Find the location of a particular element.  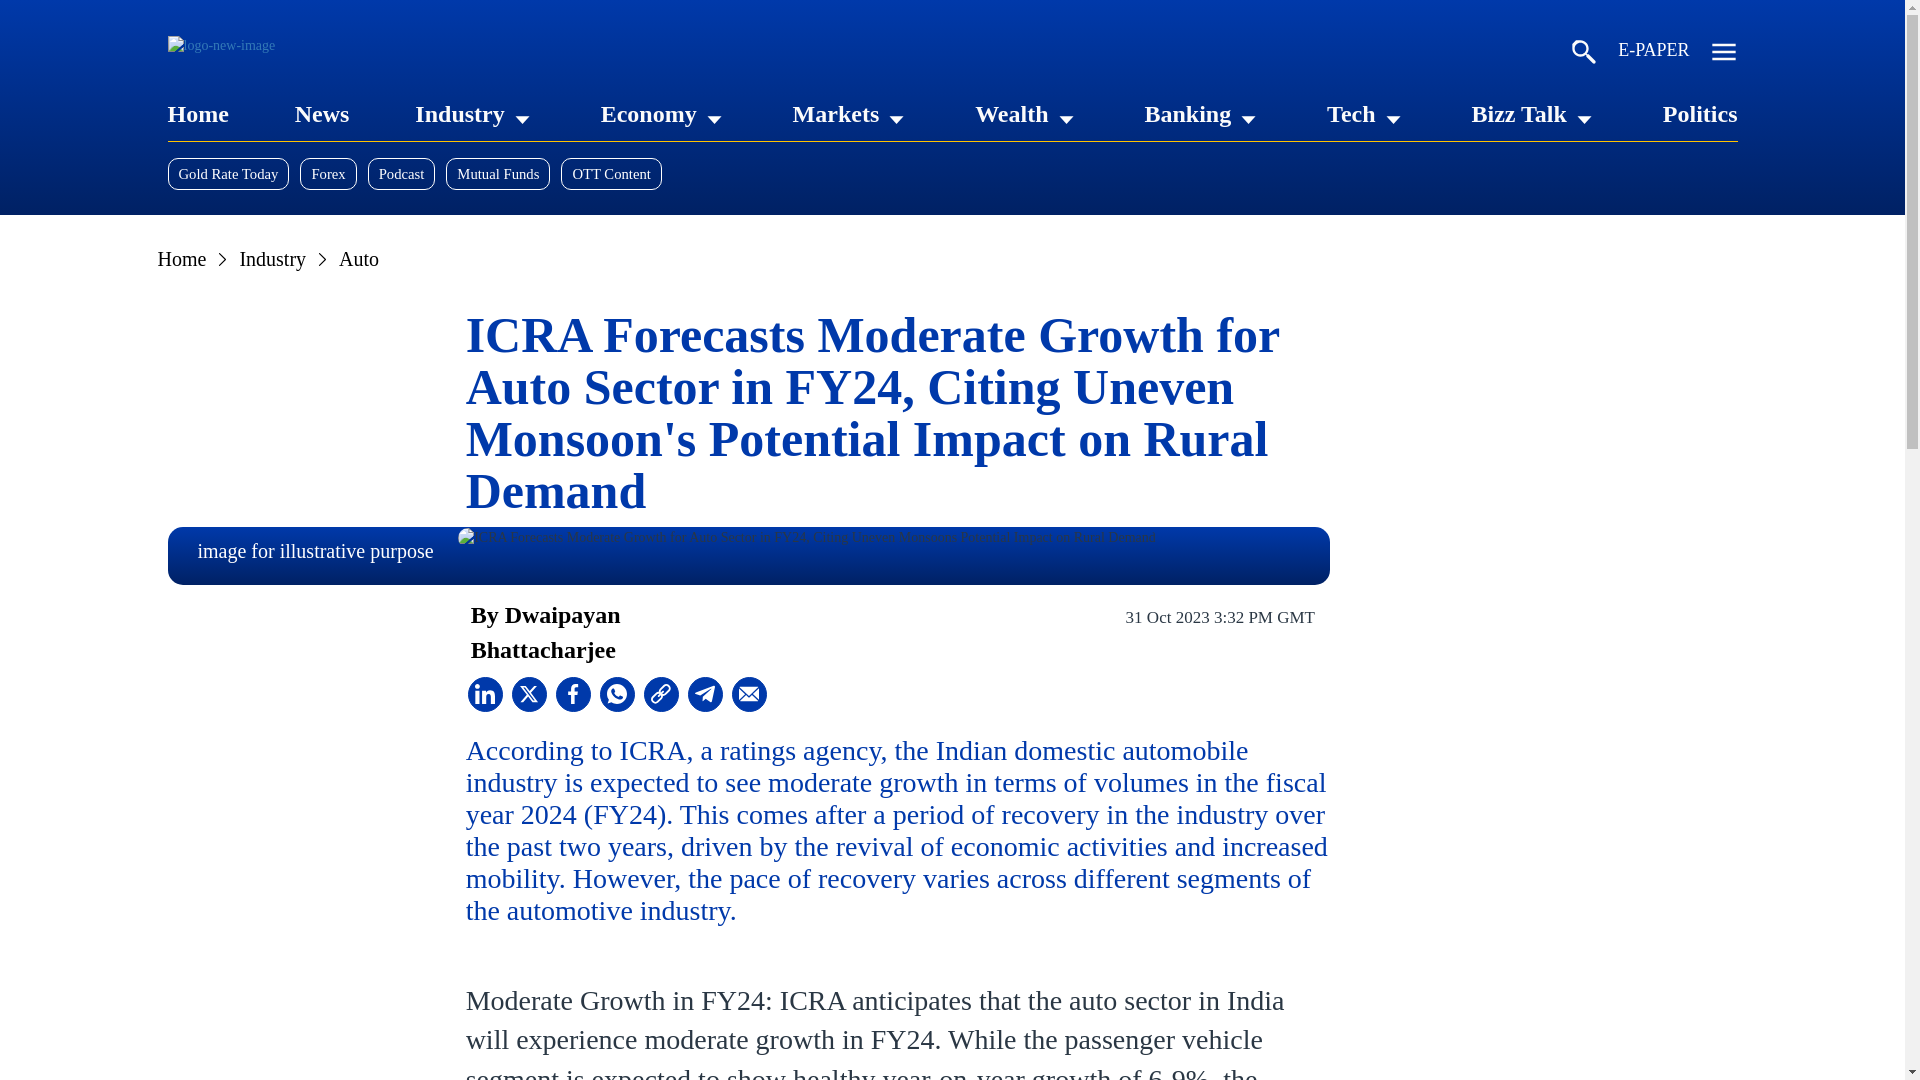

Home is located at coordinates (198, 114).